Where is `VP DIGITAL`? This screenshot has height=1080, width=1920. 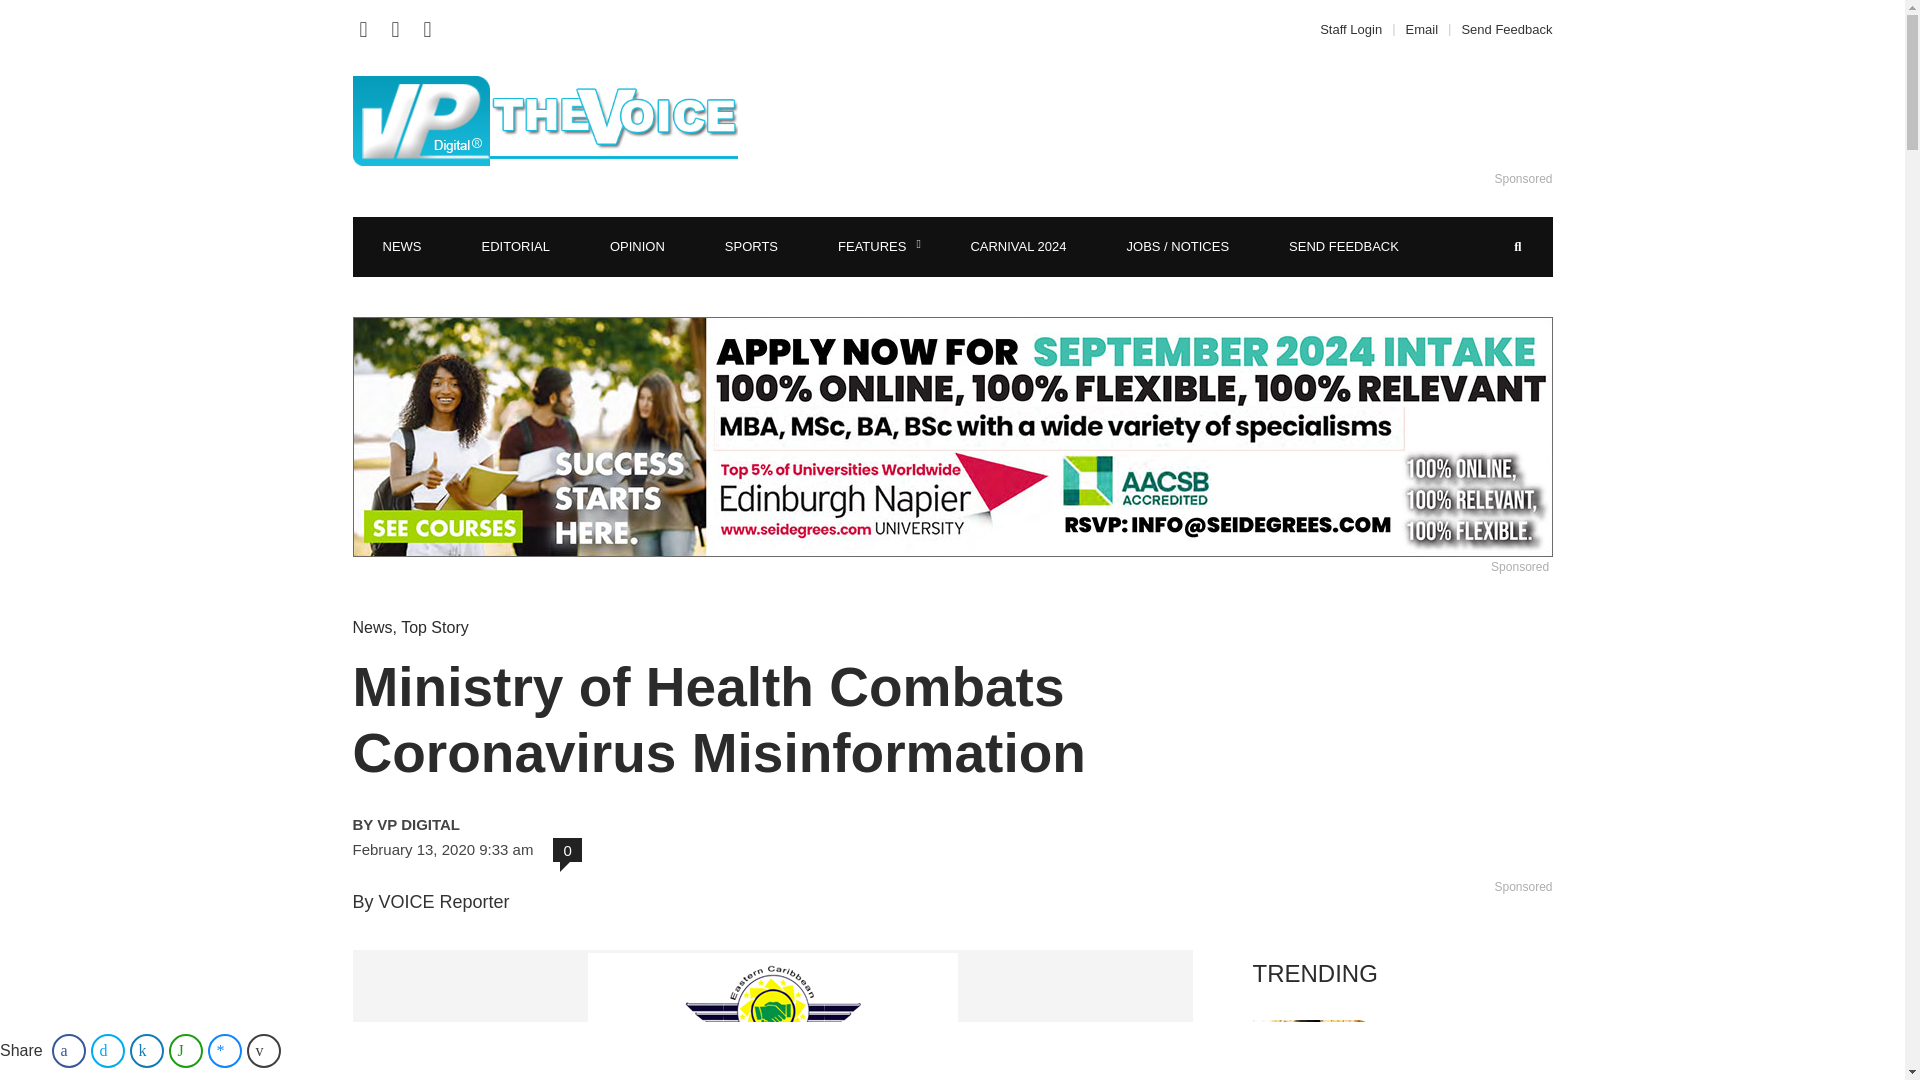 VP DIGITAL is located at coordinates (558, 824).